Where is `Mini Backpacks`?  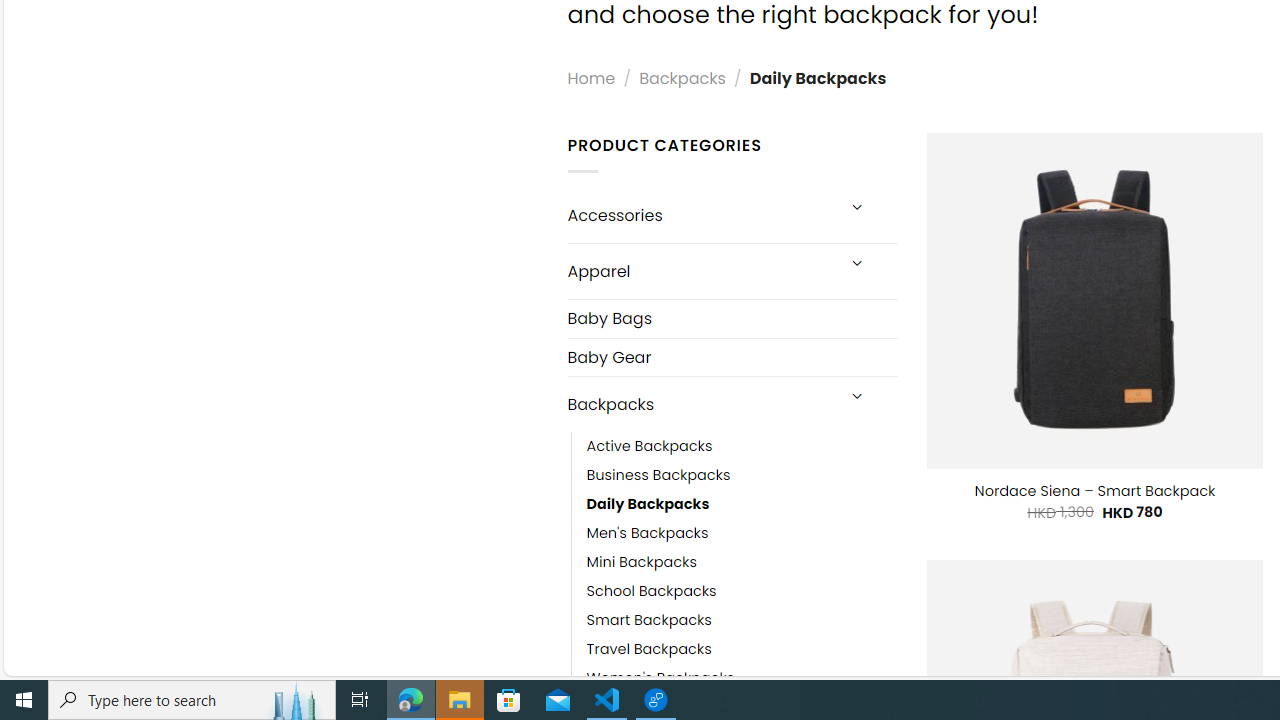
Mini Backpacks is located at coordinates (642, 562).